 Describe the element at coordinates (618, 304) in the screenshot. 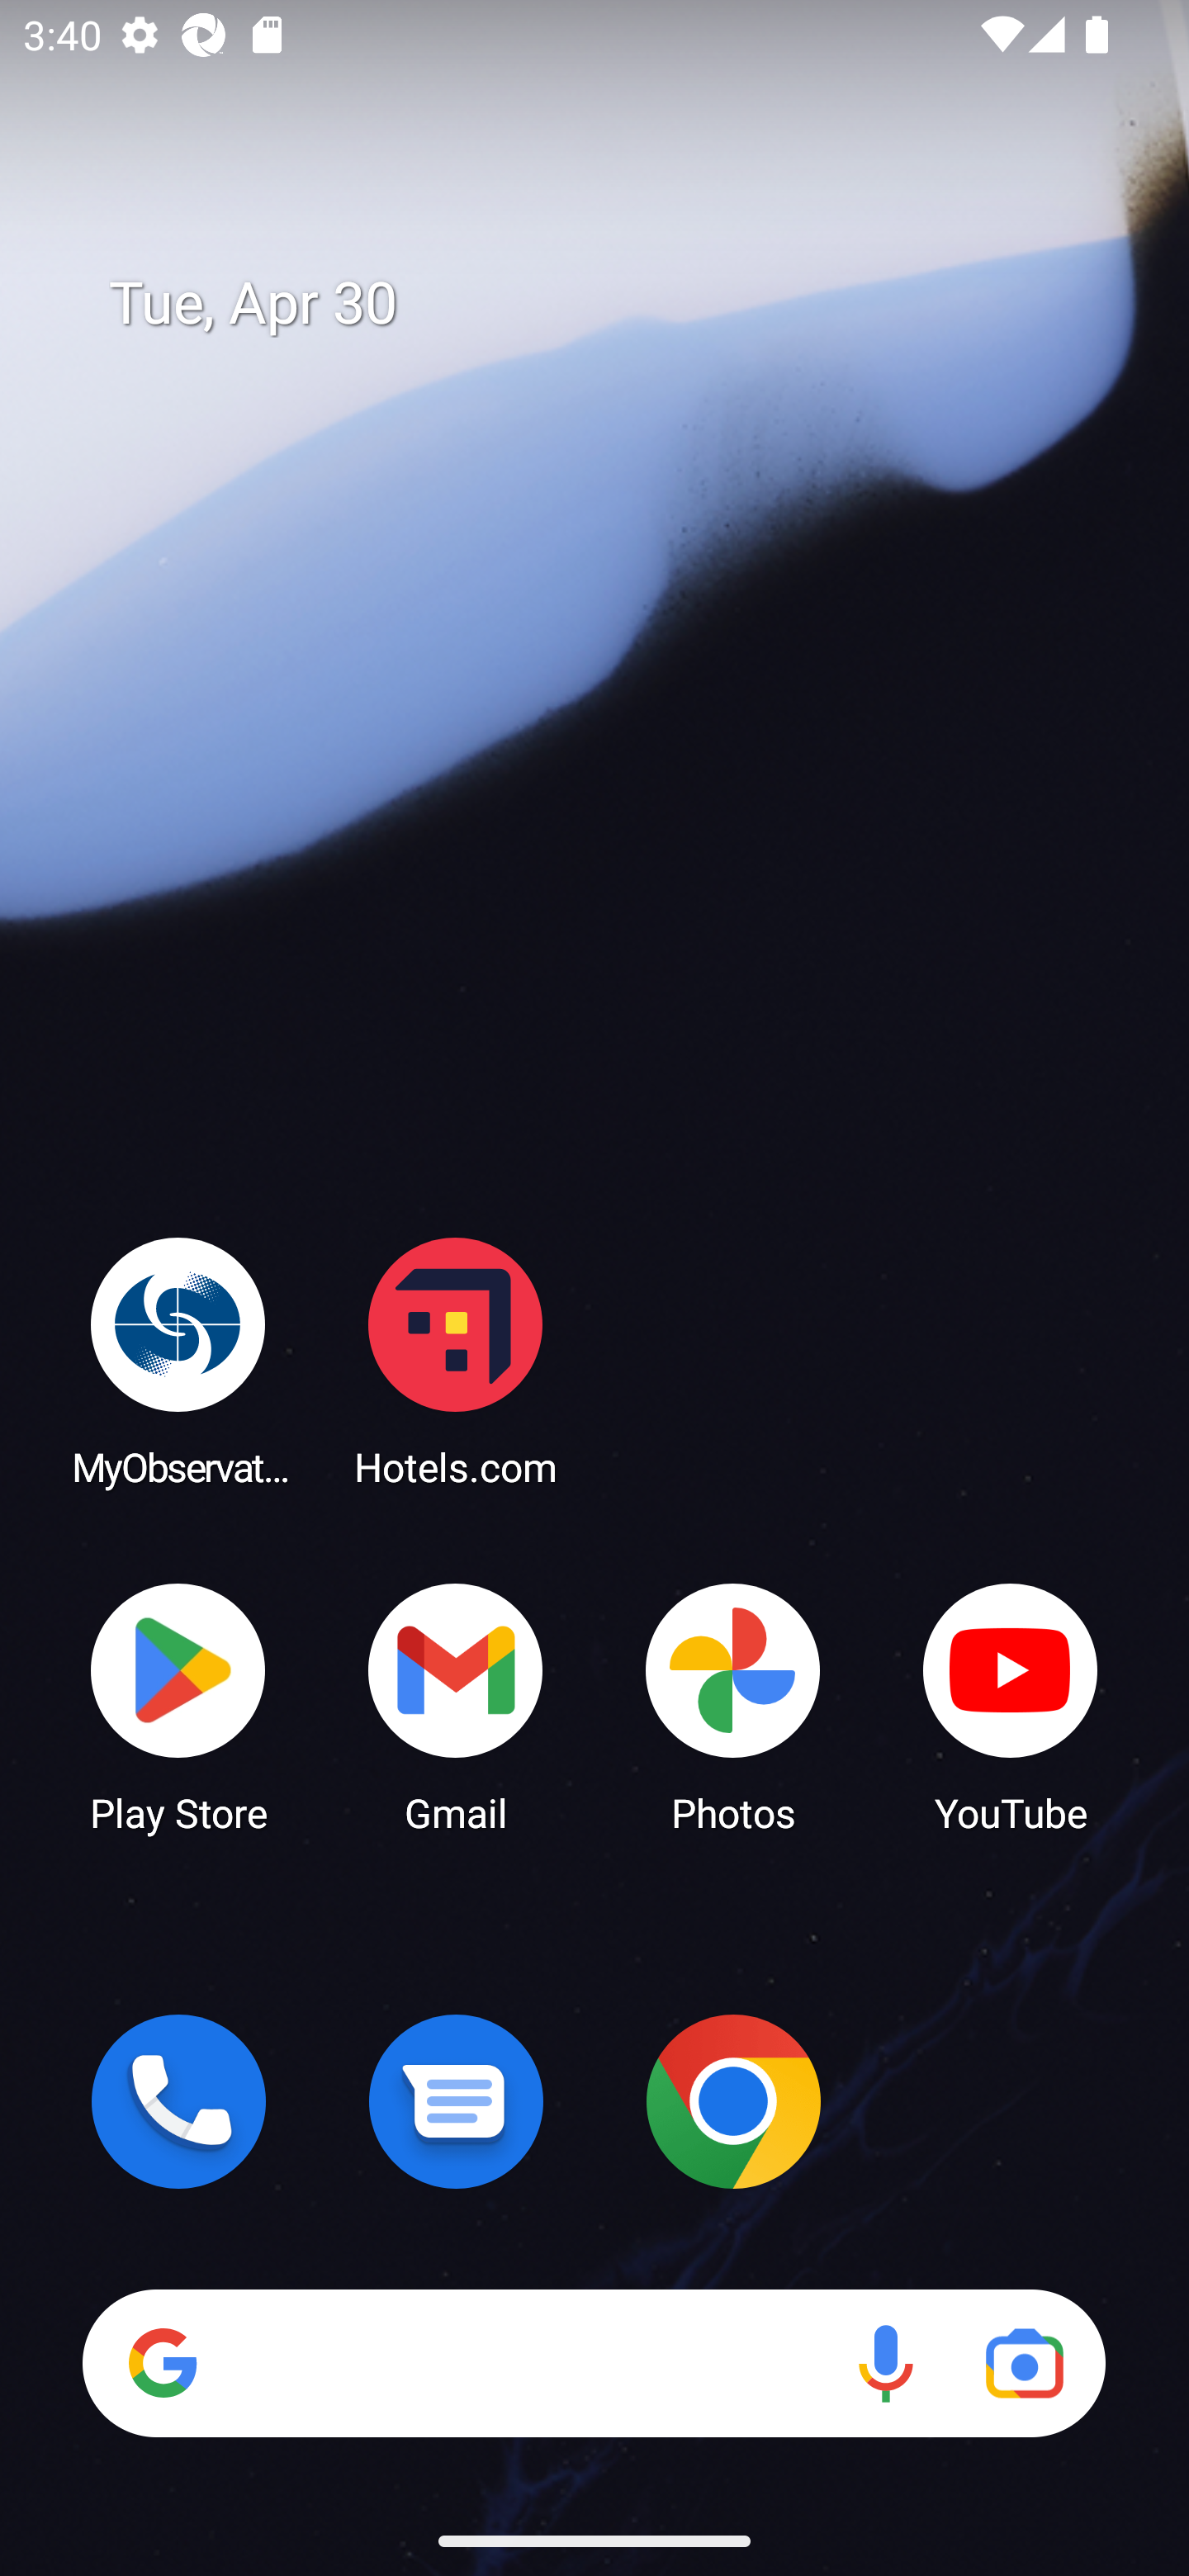

I see `Tue, Apr 30` at that location.